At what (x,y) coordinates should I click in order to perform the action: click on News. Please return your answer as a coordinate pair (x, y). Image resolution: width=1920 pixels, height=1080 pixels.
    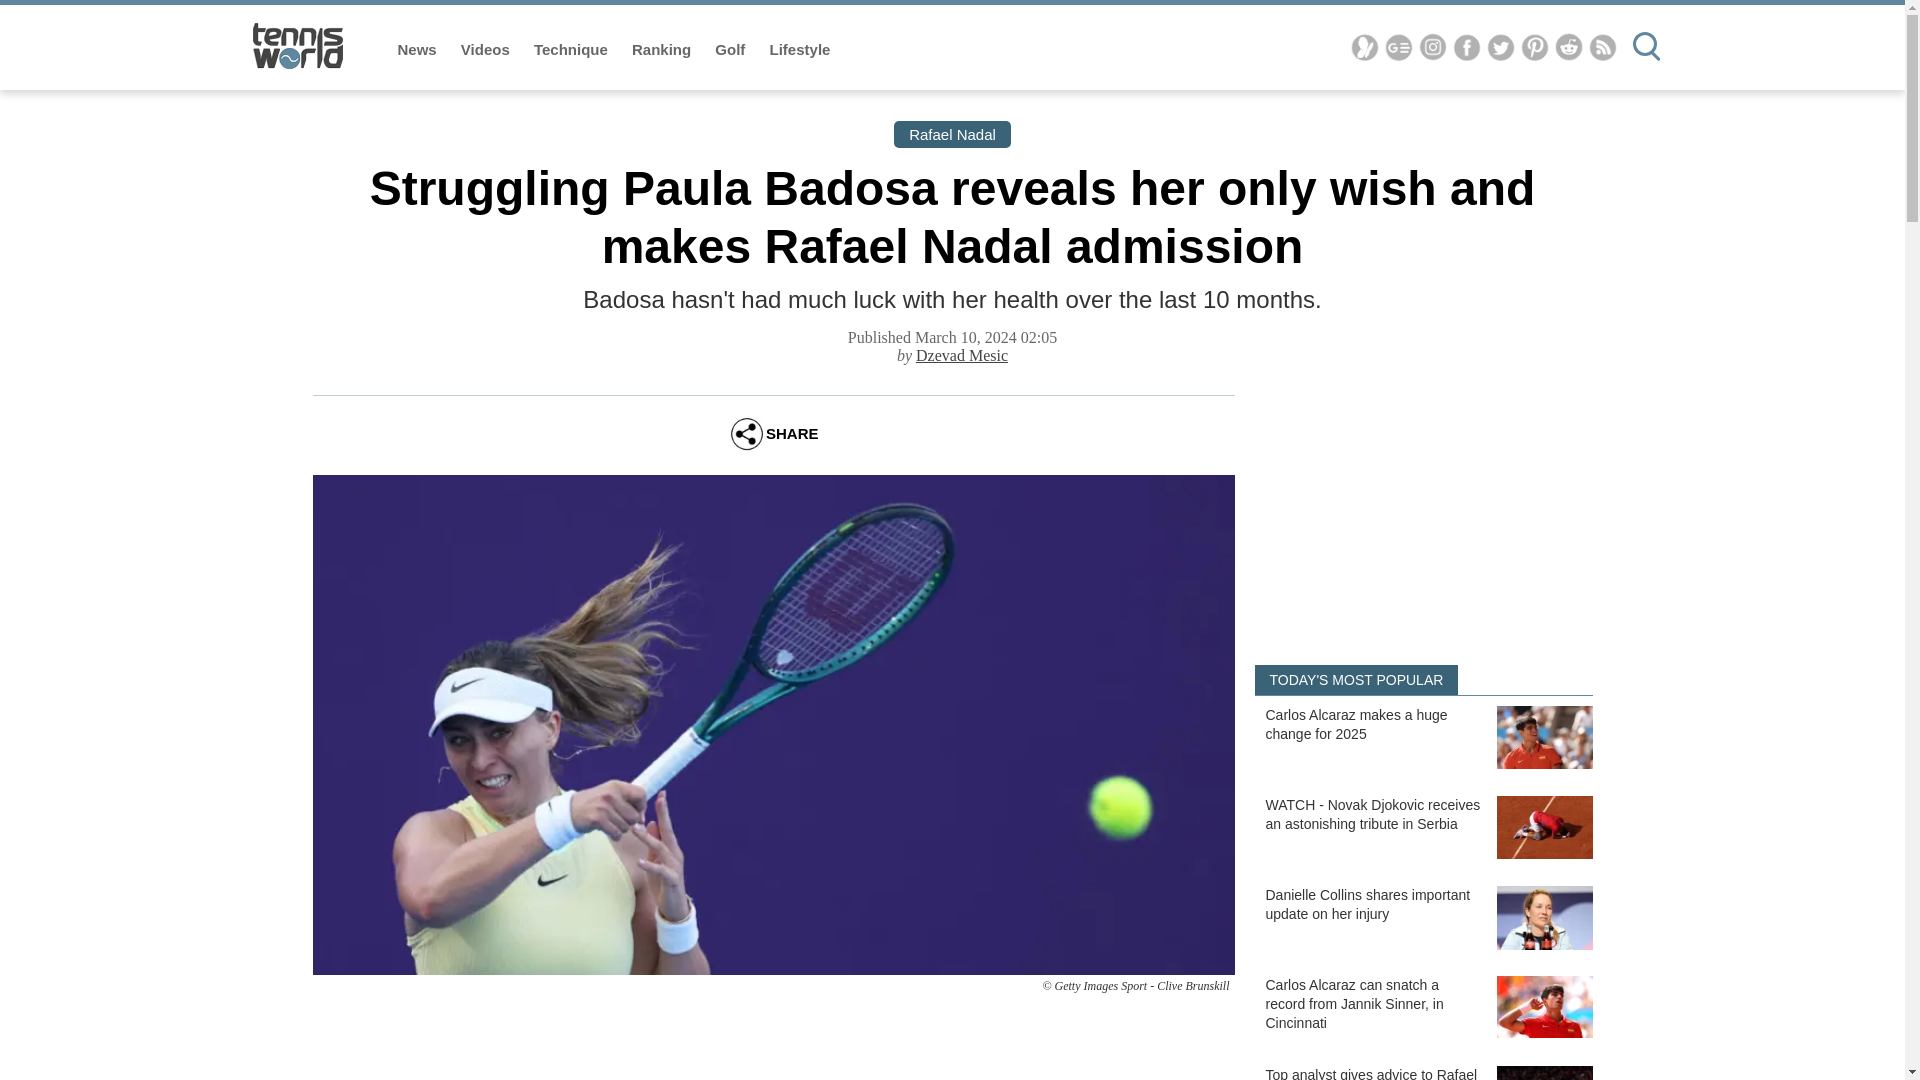
    Looking at the image, I should click on (419, 50).